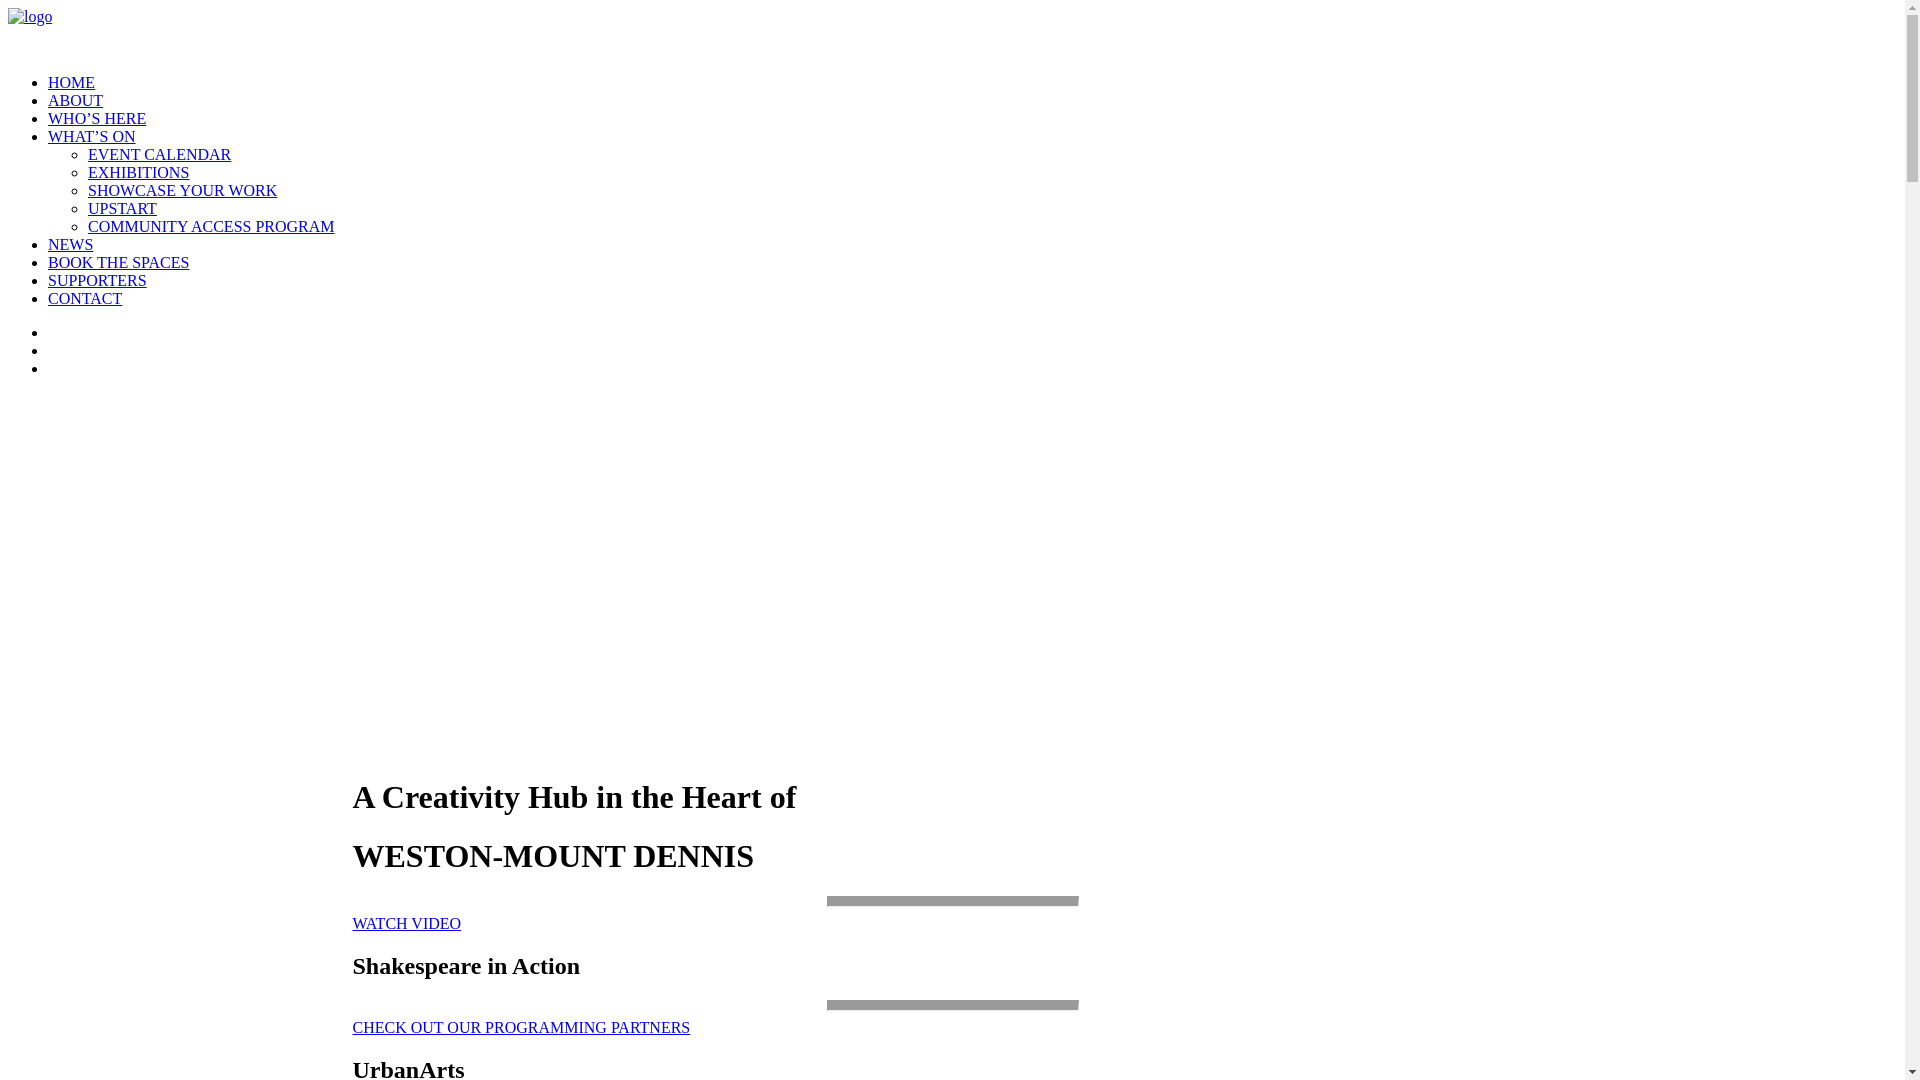 The width and height of the screenshot is (1920, 1080). I want to click on BOOK THE SPACES, so click(118, 262).